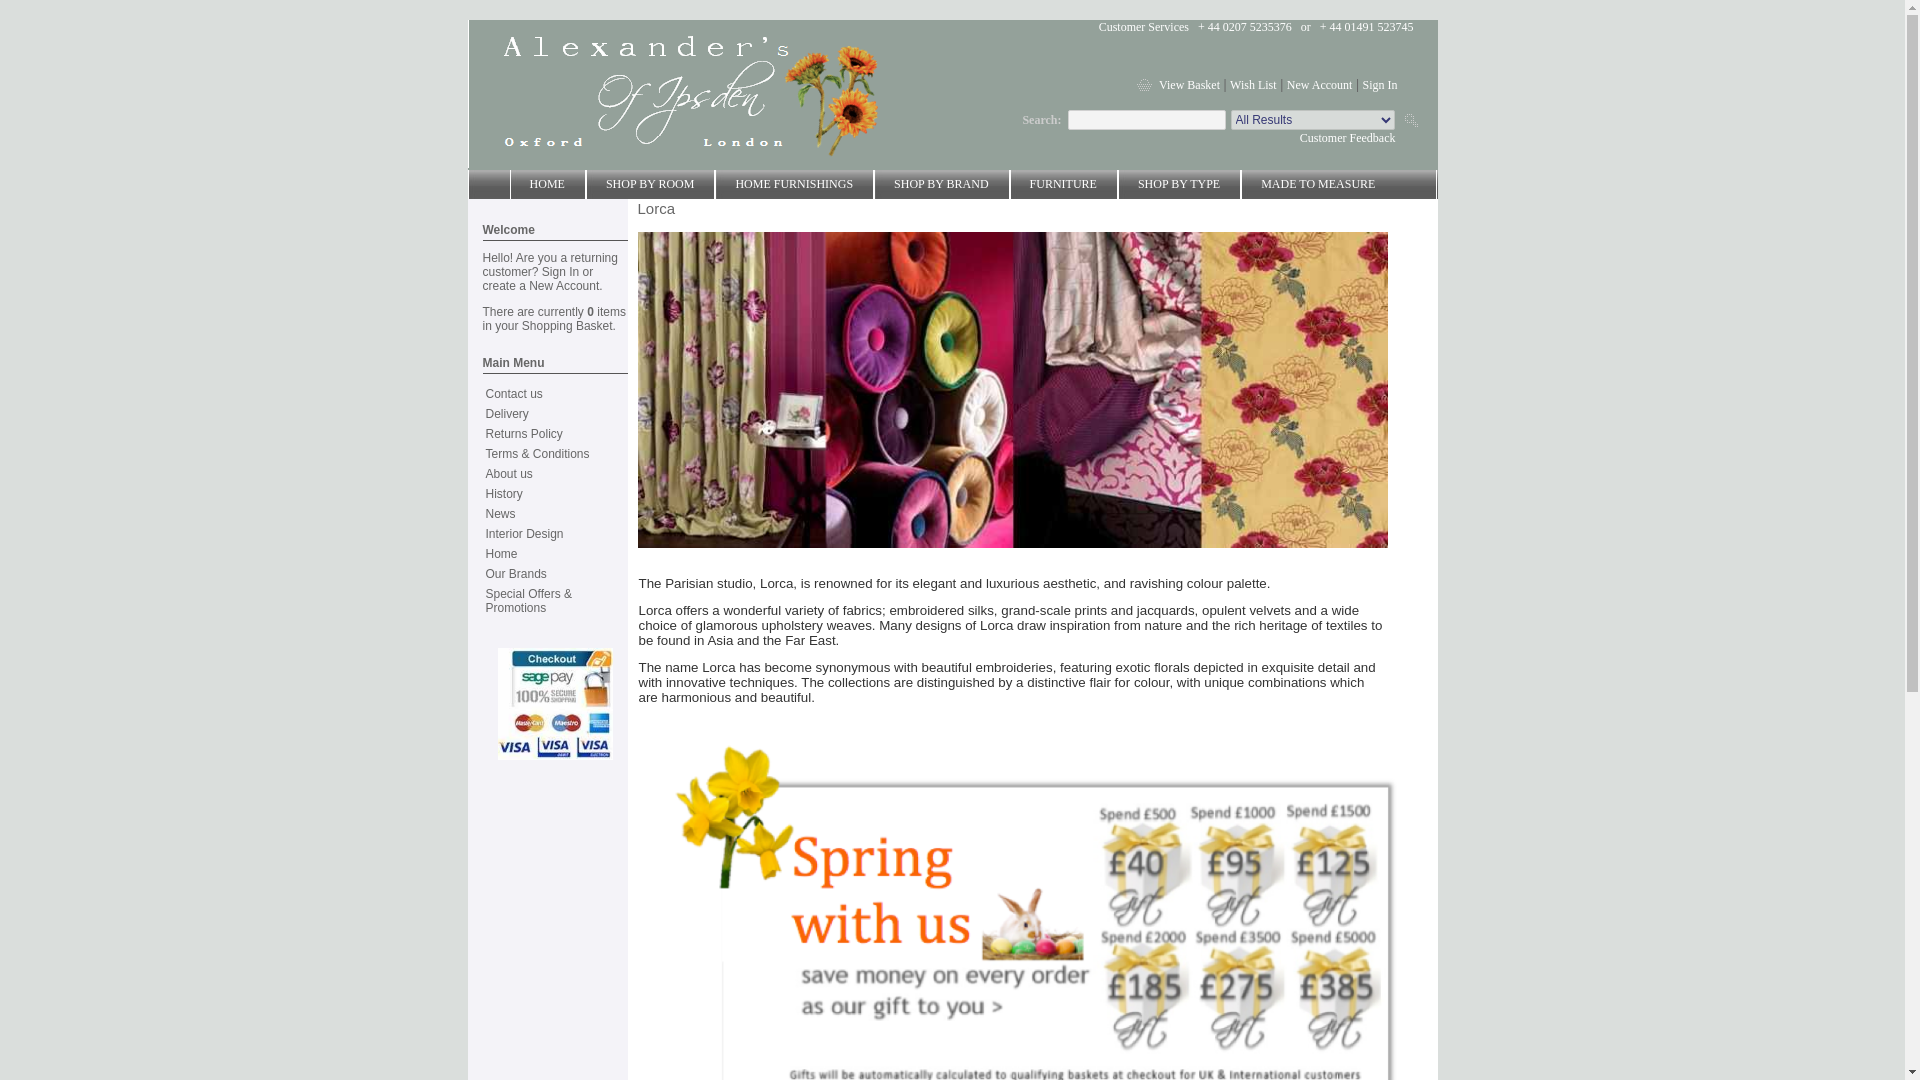  I want to click on HOME FURNISHINGS, so click(794, 184).